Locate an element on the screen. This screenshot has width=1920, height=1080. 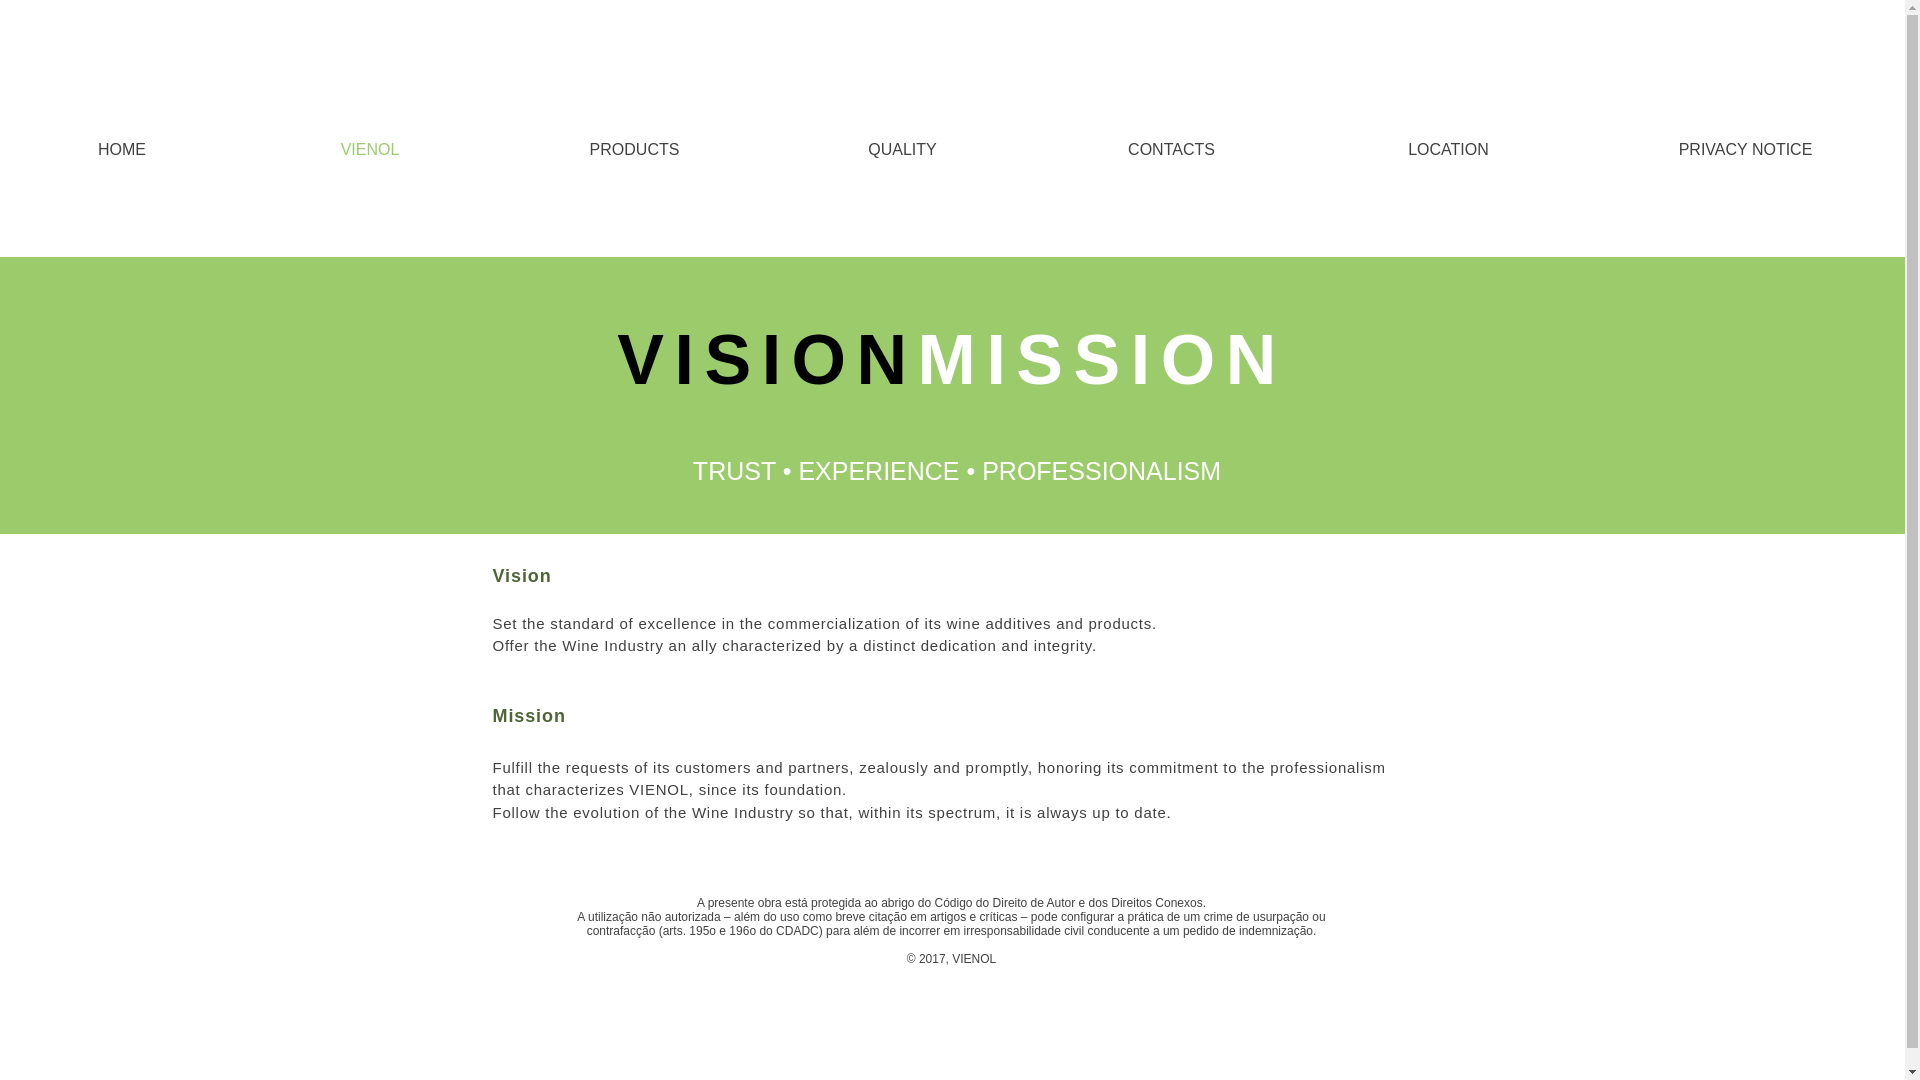
VIENOL is located at coordinates (369, 150).